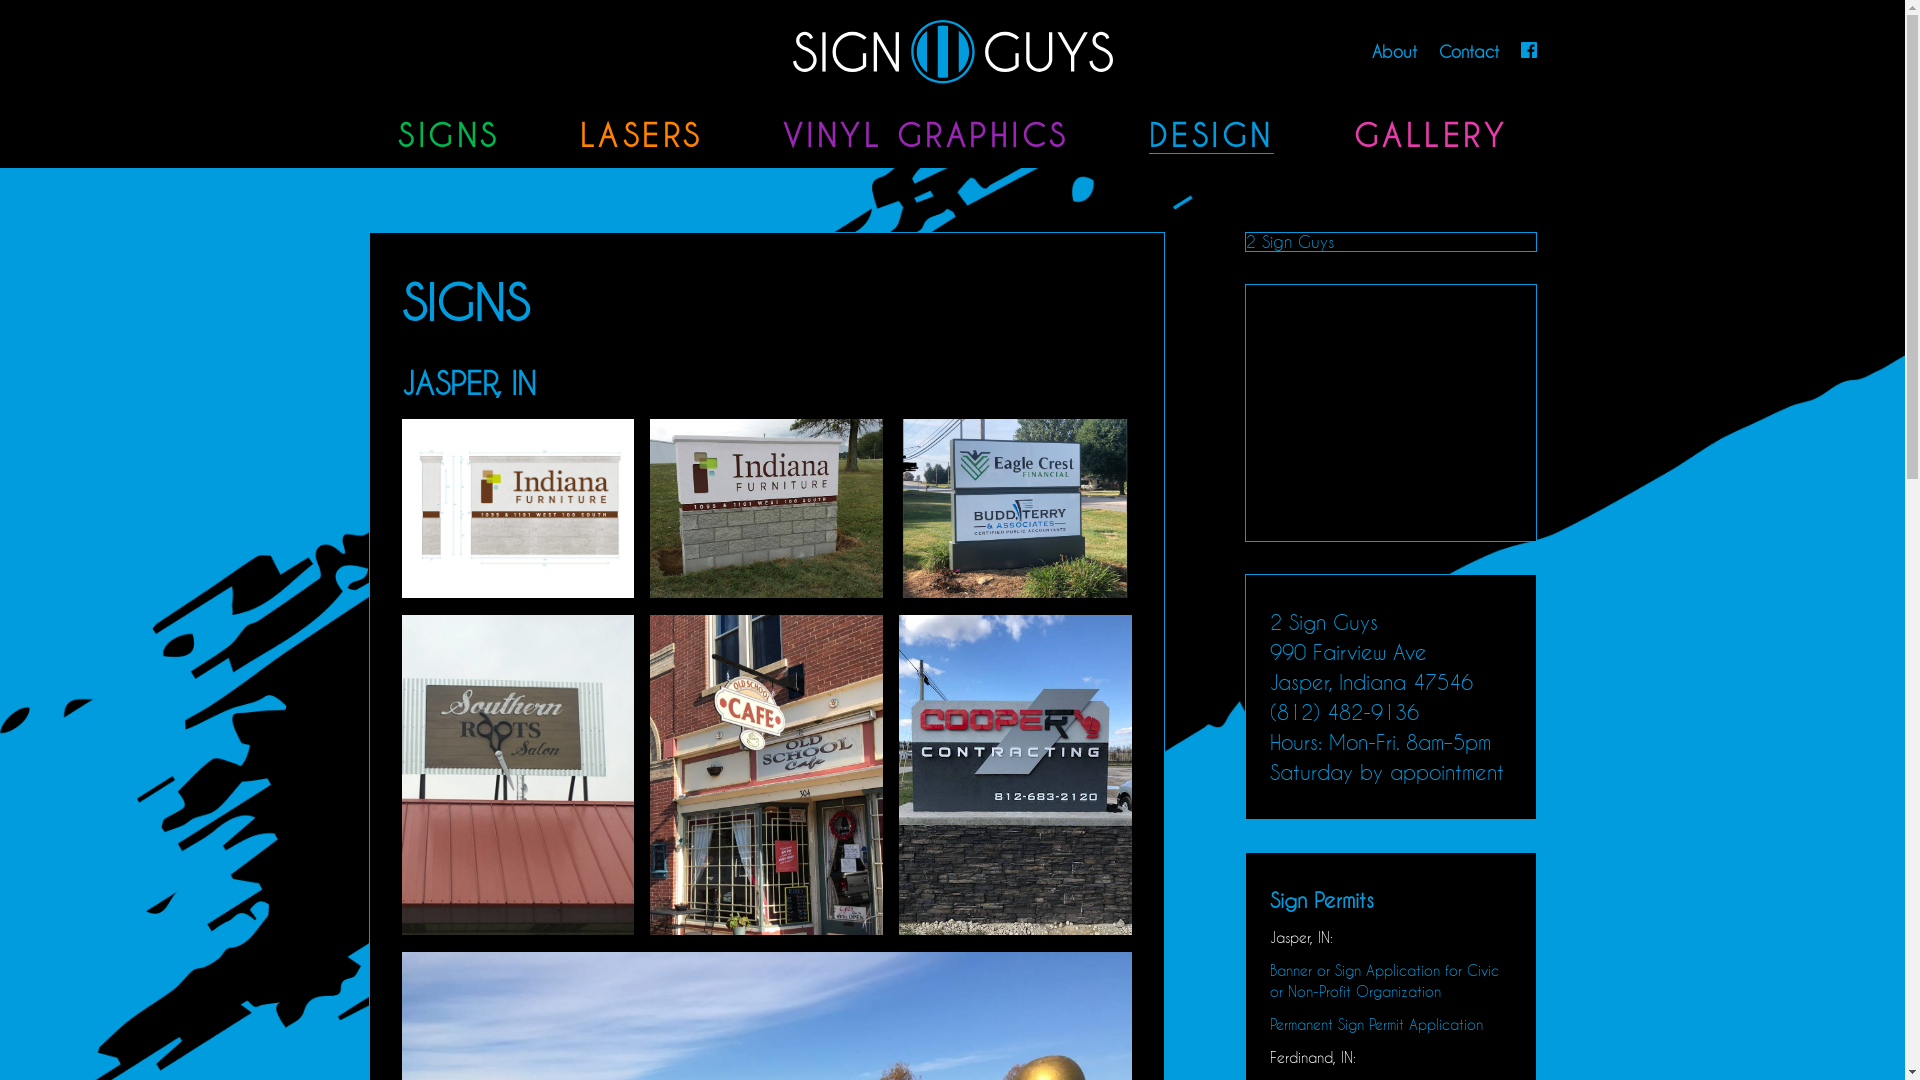  I want to click on Facebook, so click(1528, 52).